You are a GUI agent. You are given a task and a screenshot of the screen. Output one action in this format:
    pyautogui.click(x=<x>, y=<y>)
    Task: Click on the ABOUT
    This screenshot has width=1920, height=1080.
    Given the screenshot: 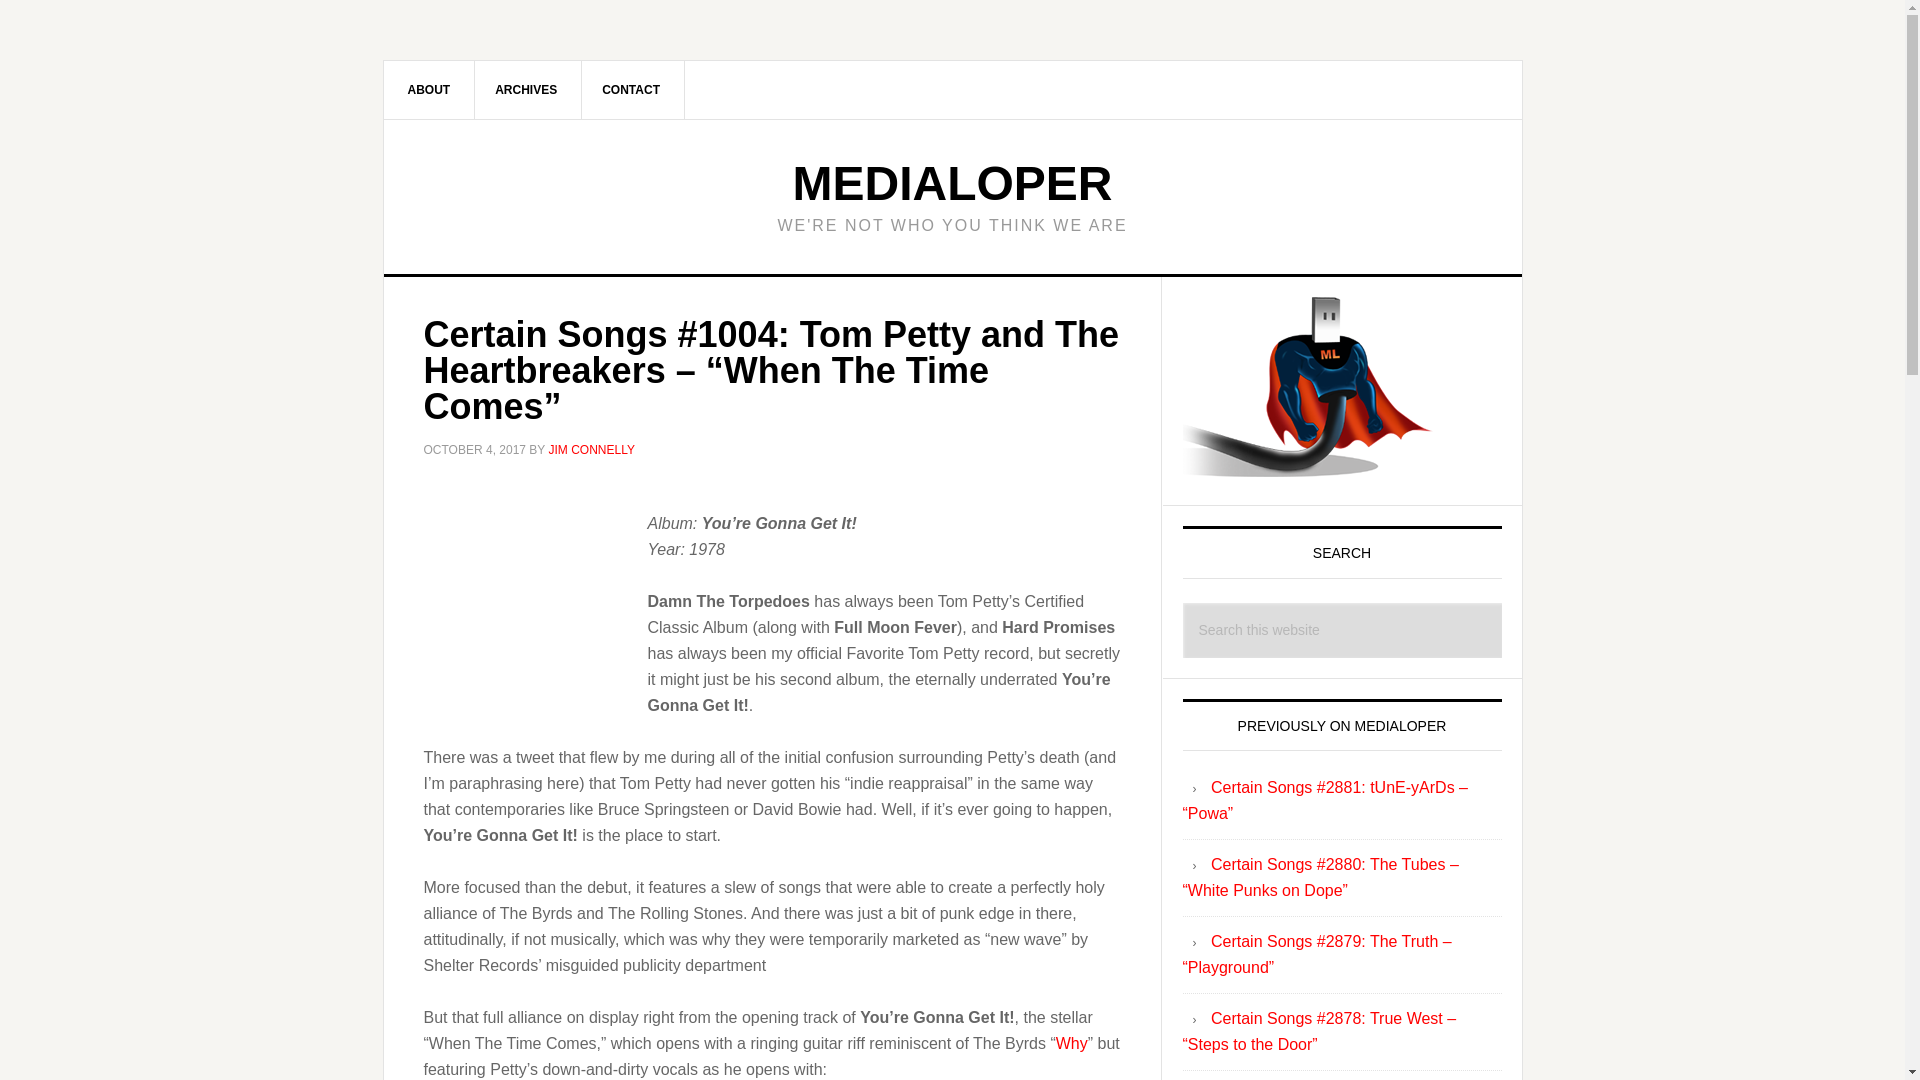 What is the action you would take?
    pyautogui.click(x=430, y=89)
    